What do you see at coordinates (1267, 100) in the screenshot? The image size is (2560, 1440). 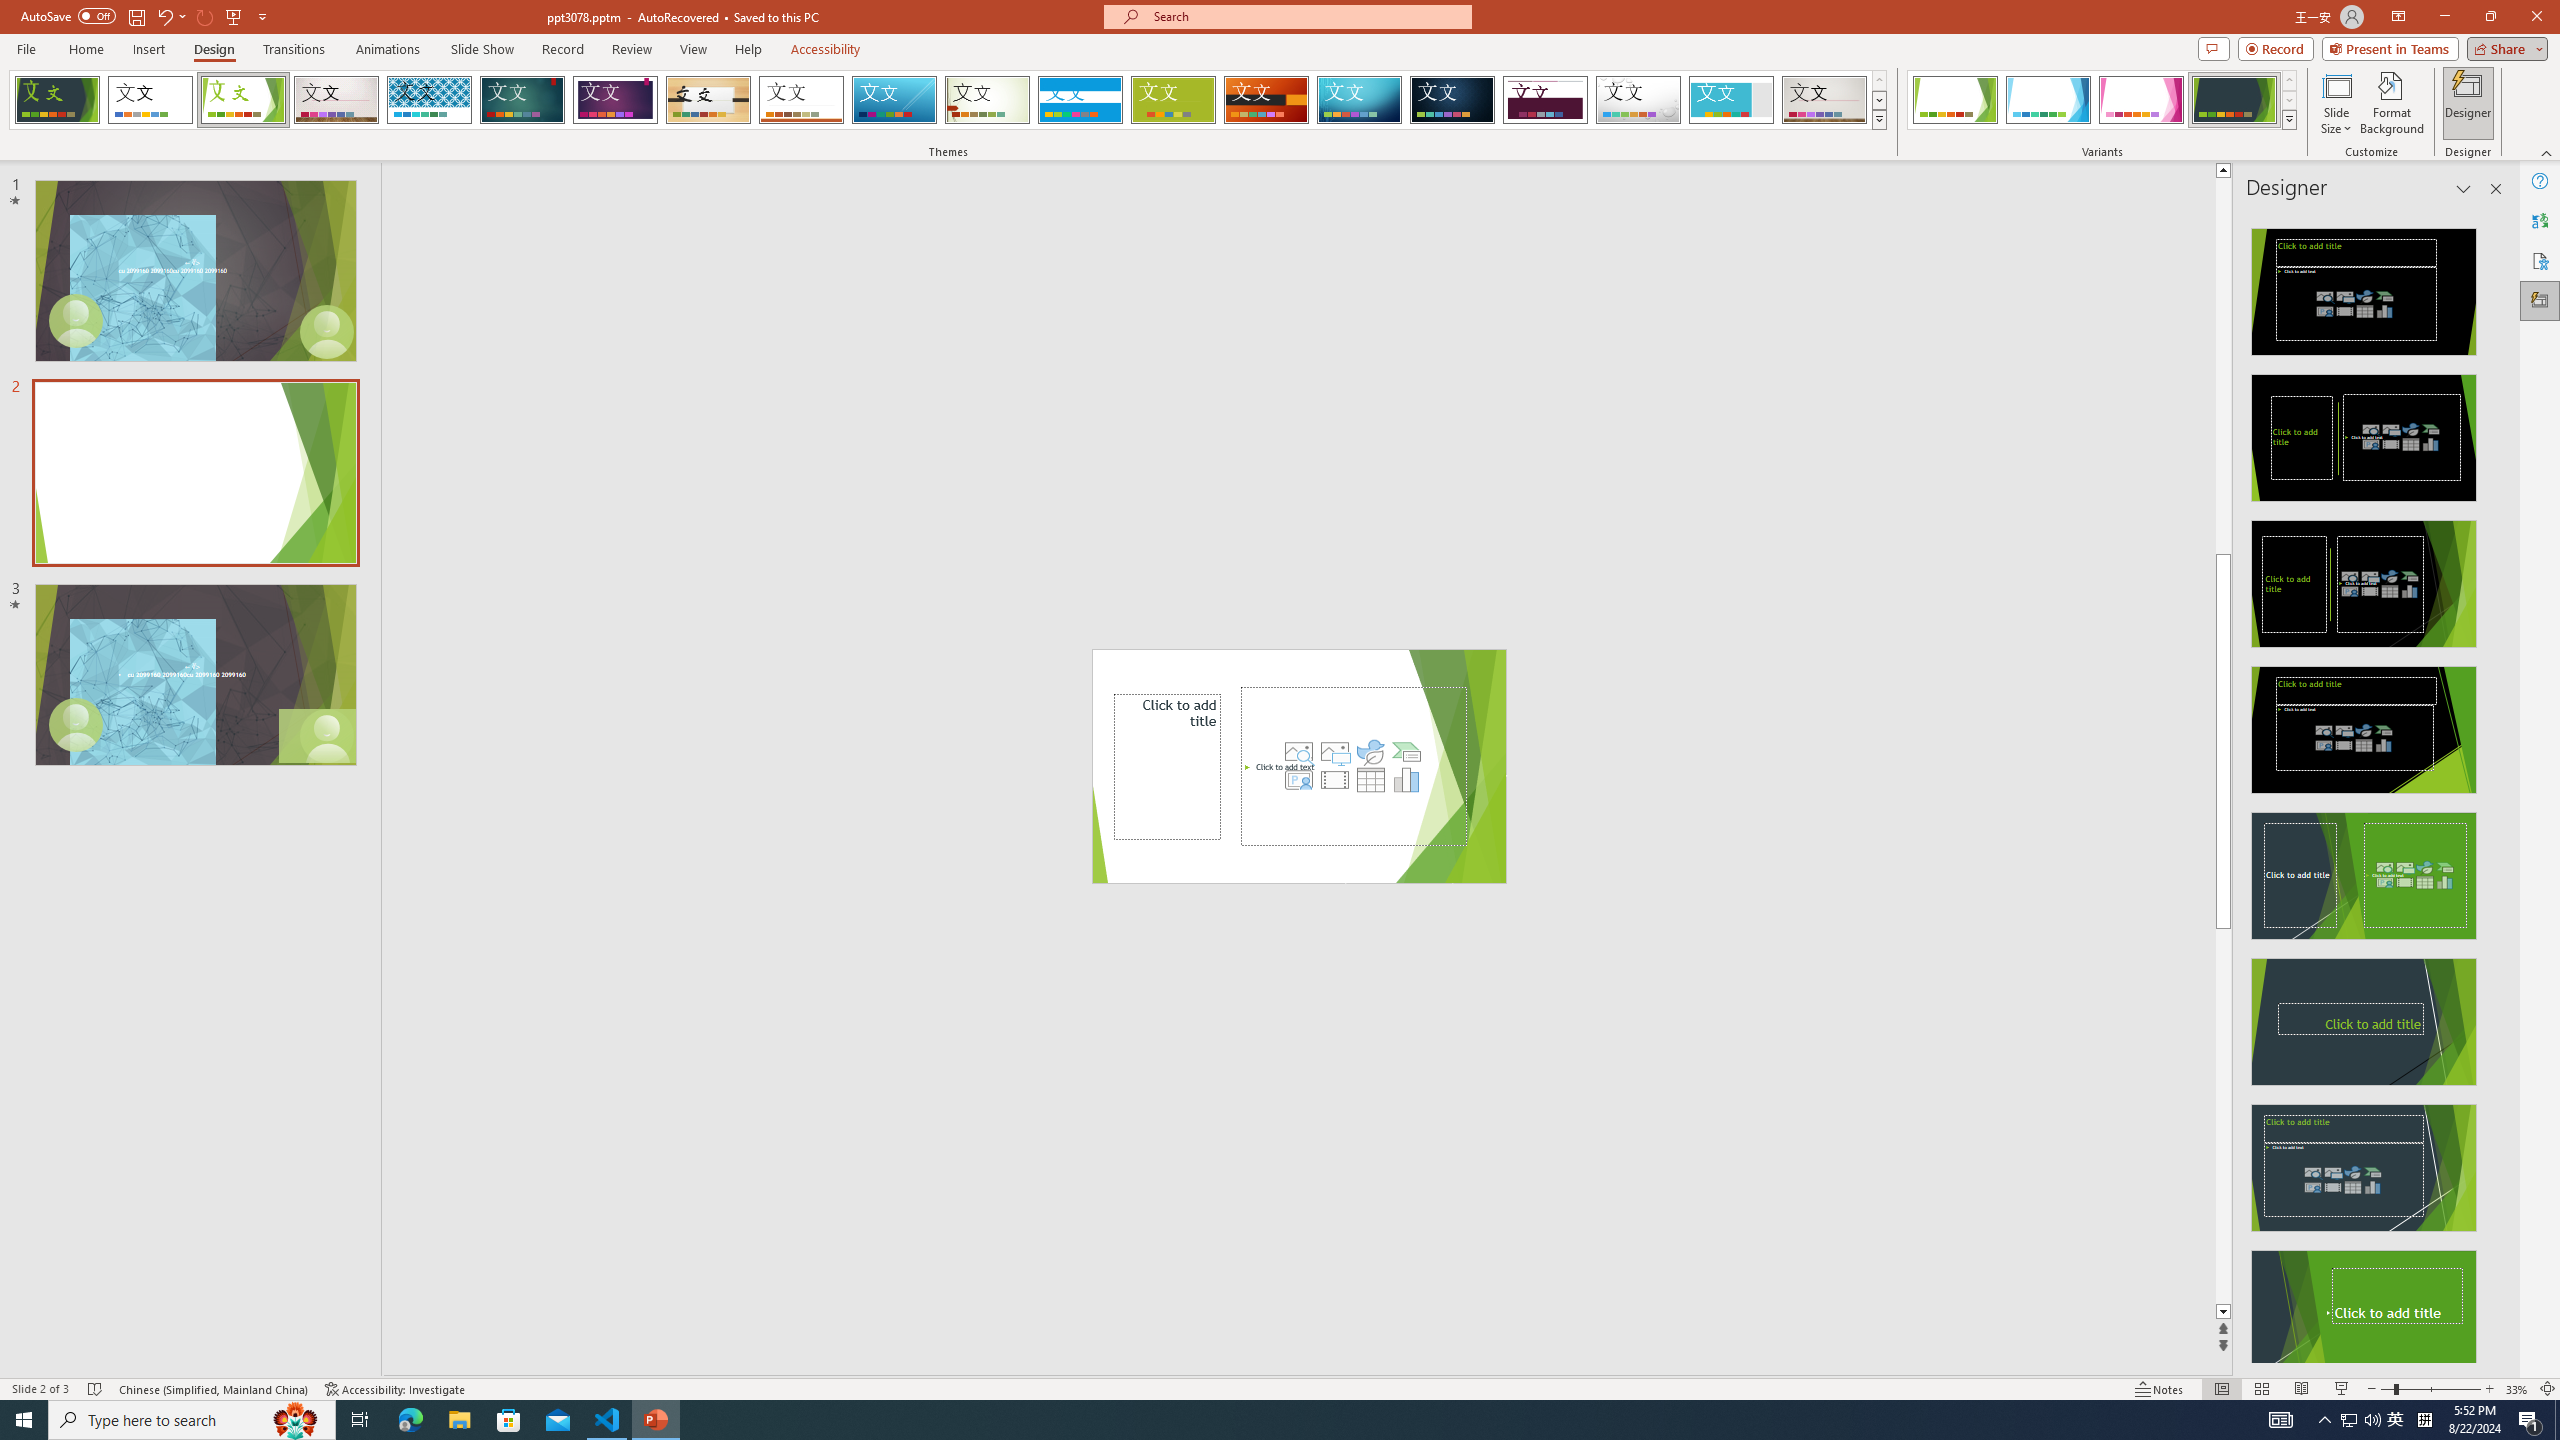 I see `Berlin` at bounding box center [1267, 100].